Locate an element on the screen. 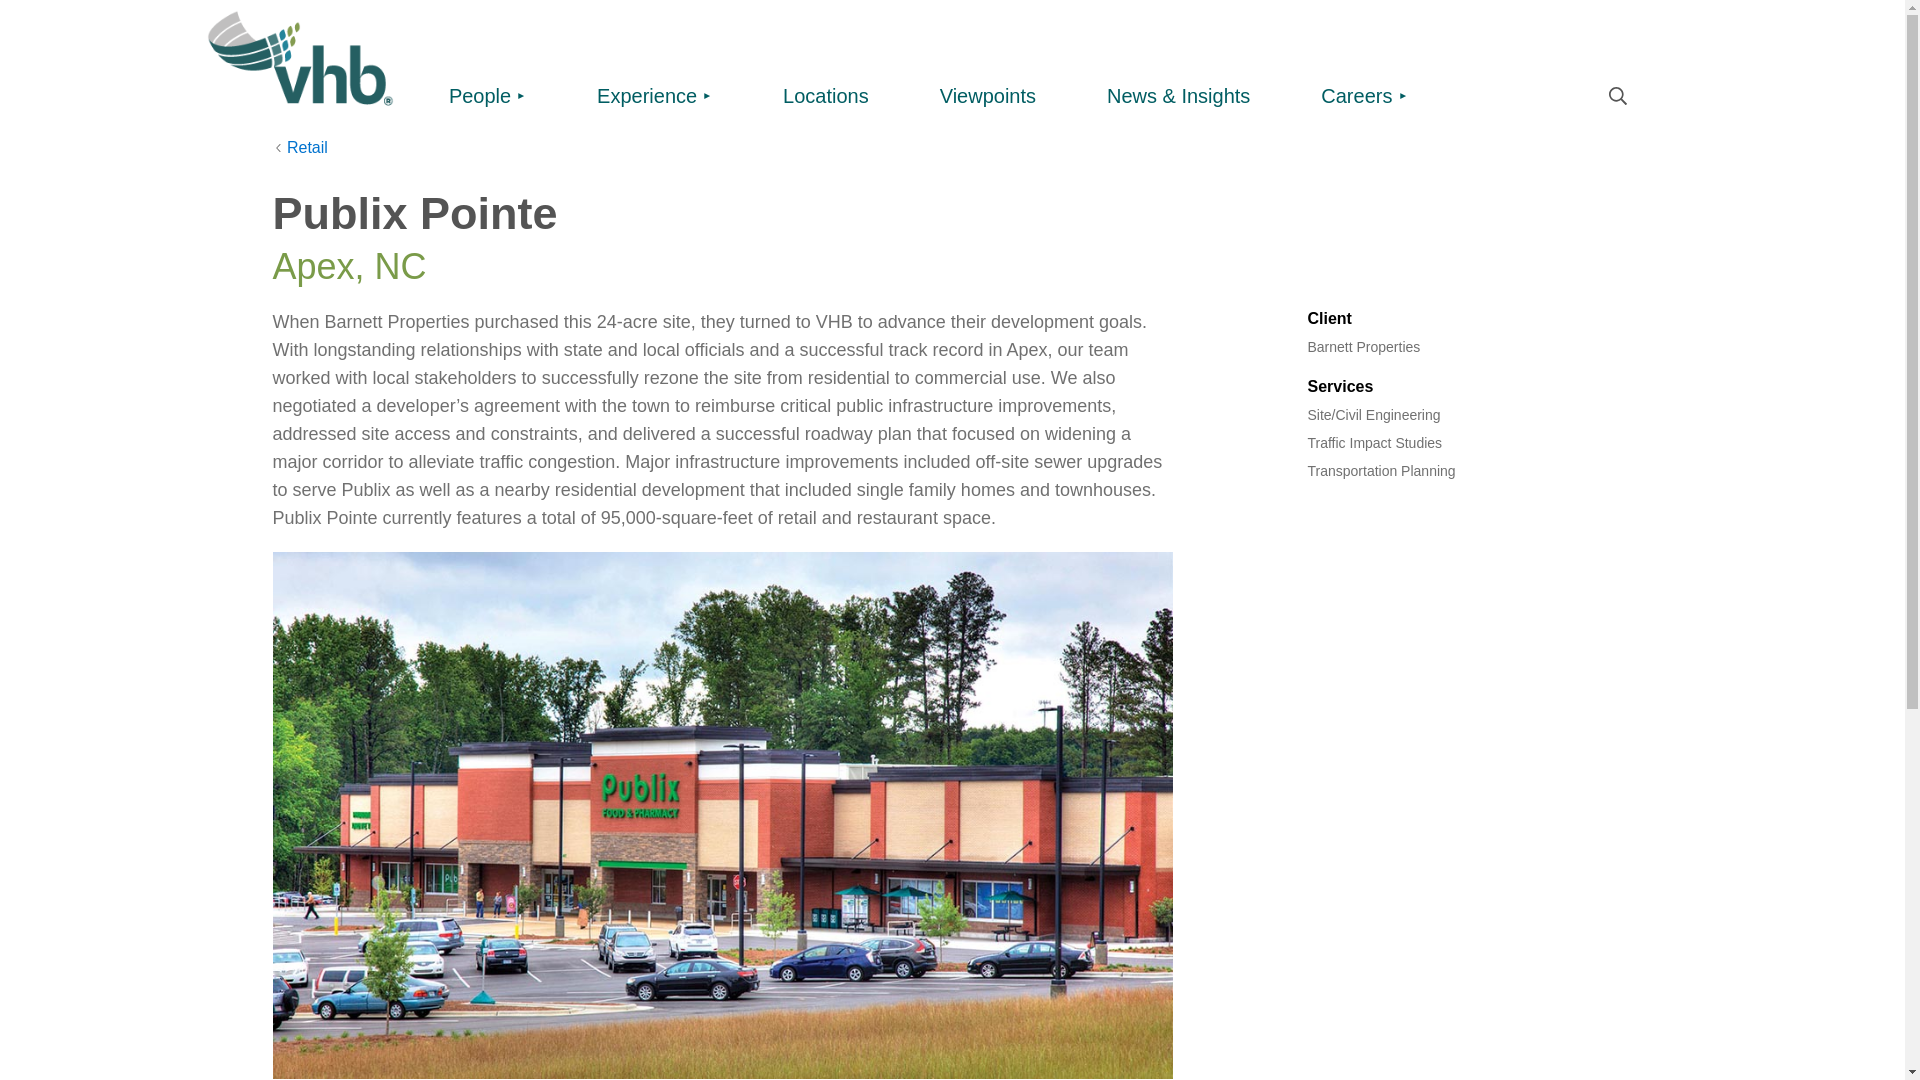  Viewpoints is located at coordinates (988, 98).